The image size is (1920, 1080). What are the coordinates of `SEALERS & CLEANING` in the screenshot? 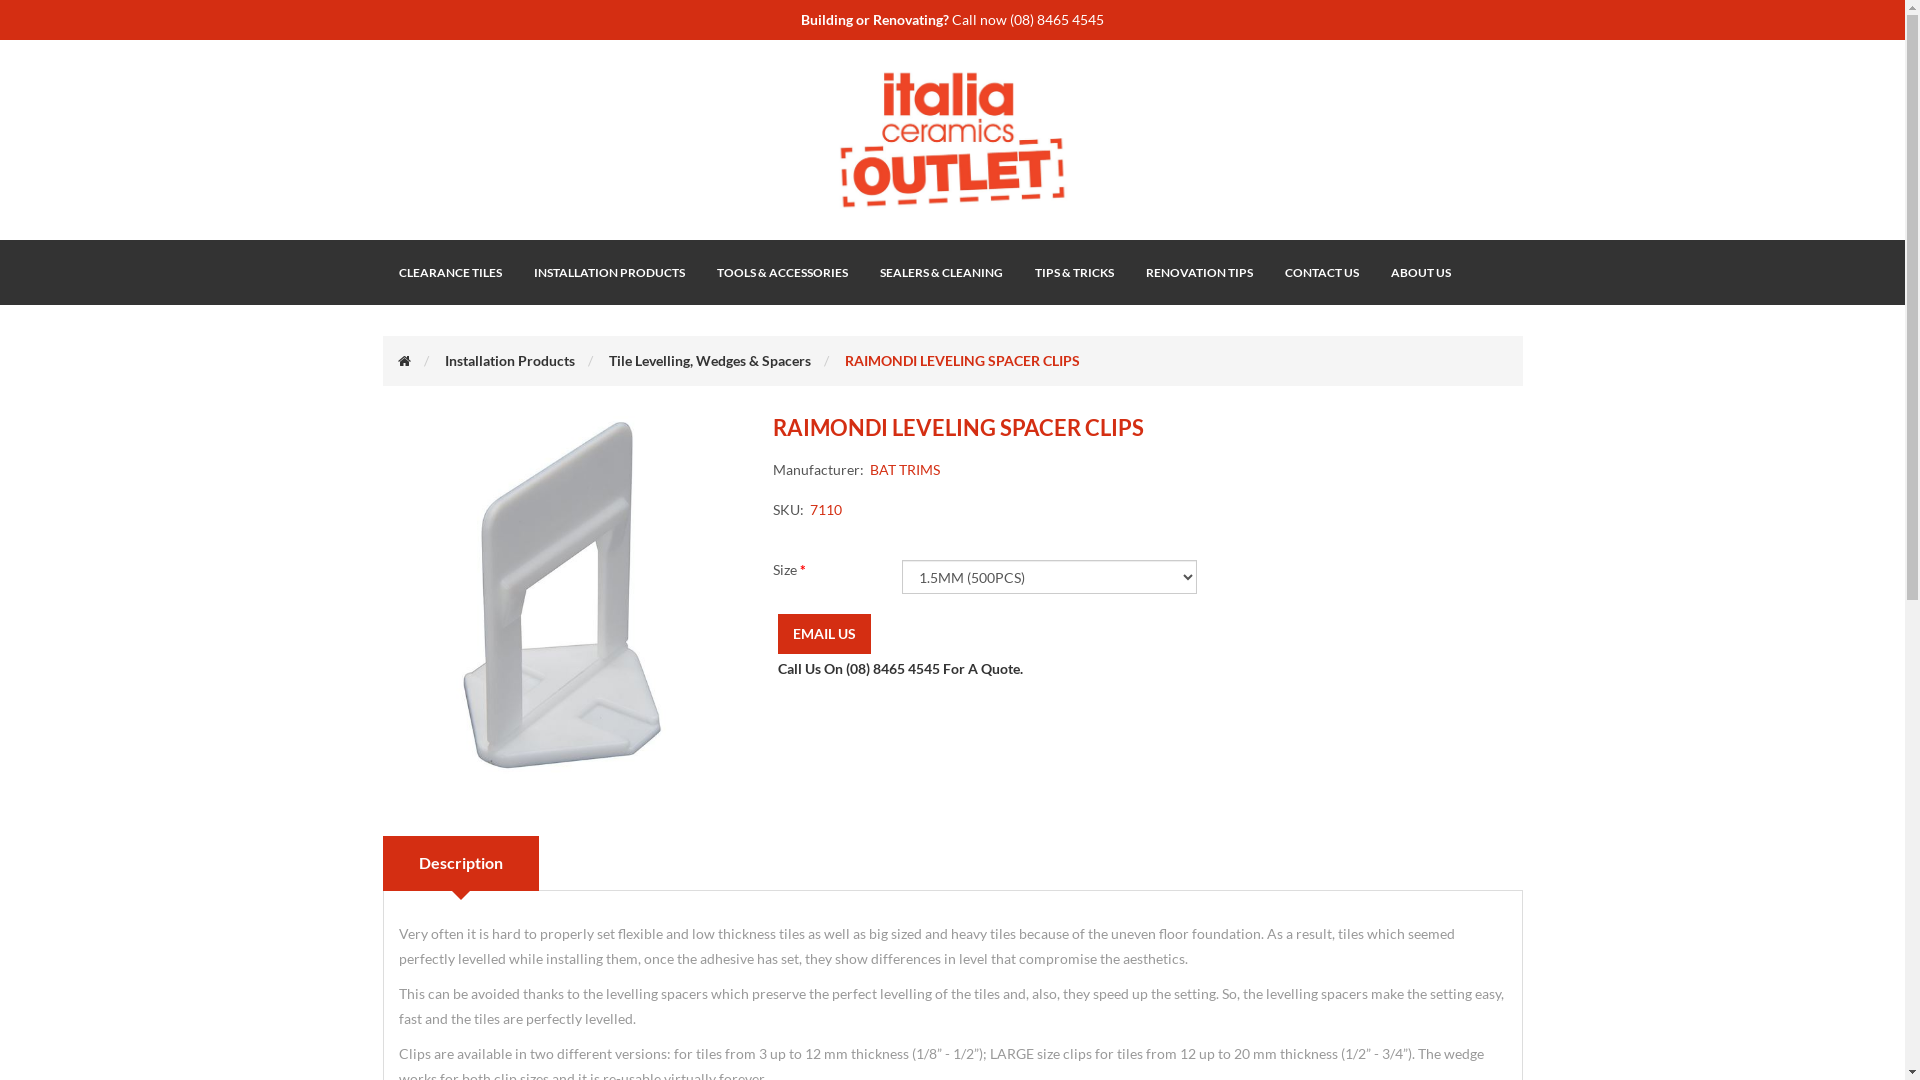 It's located at (942, 272).